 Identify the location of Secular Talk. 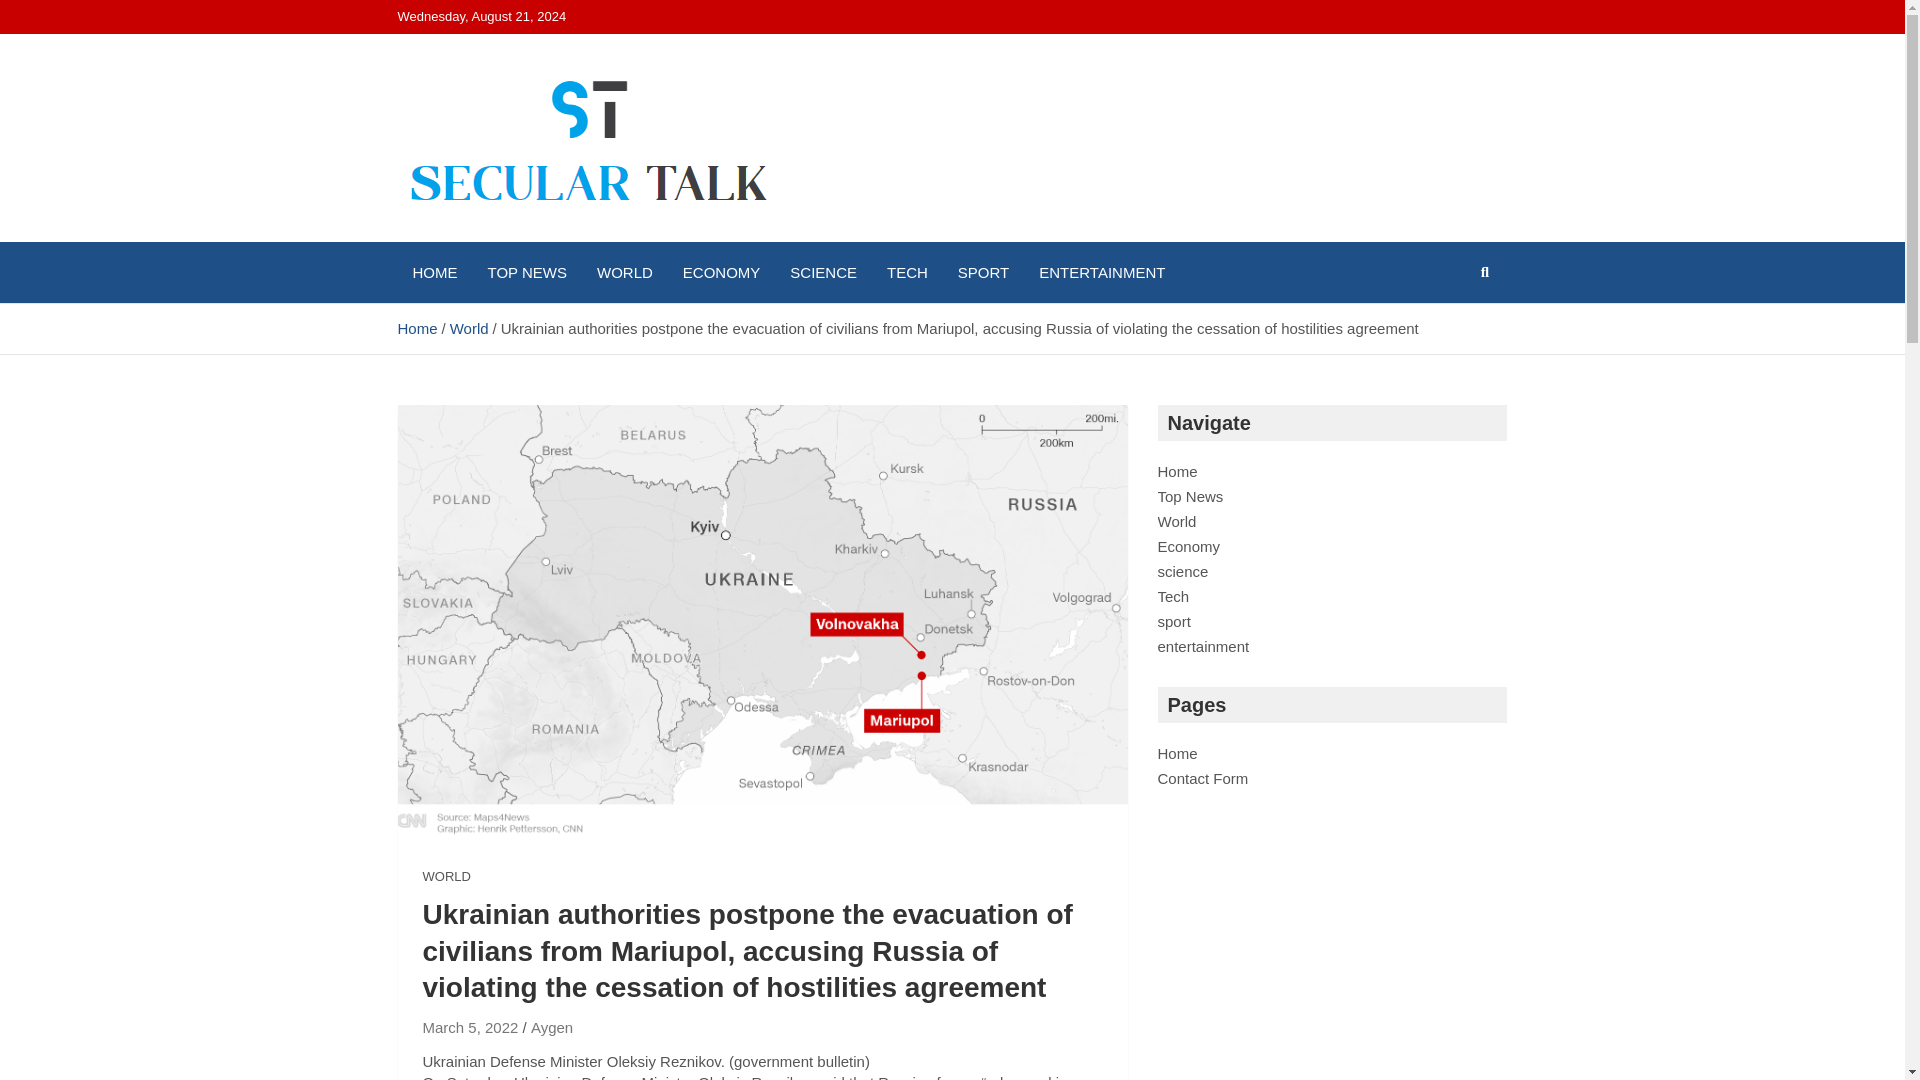
(514, 238).